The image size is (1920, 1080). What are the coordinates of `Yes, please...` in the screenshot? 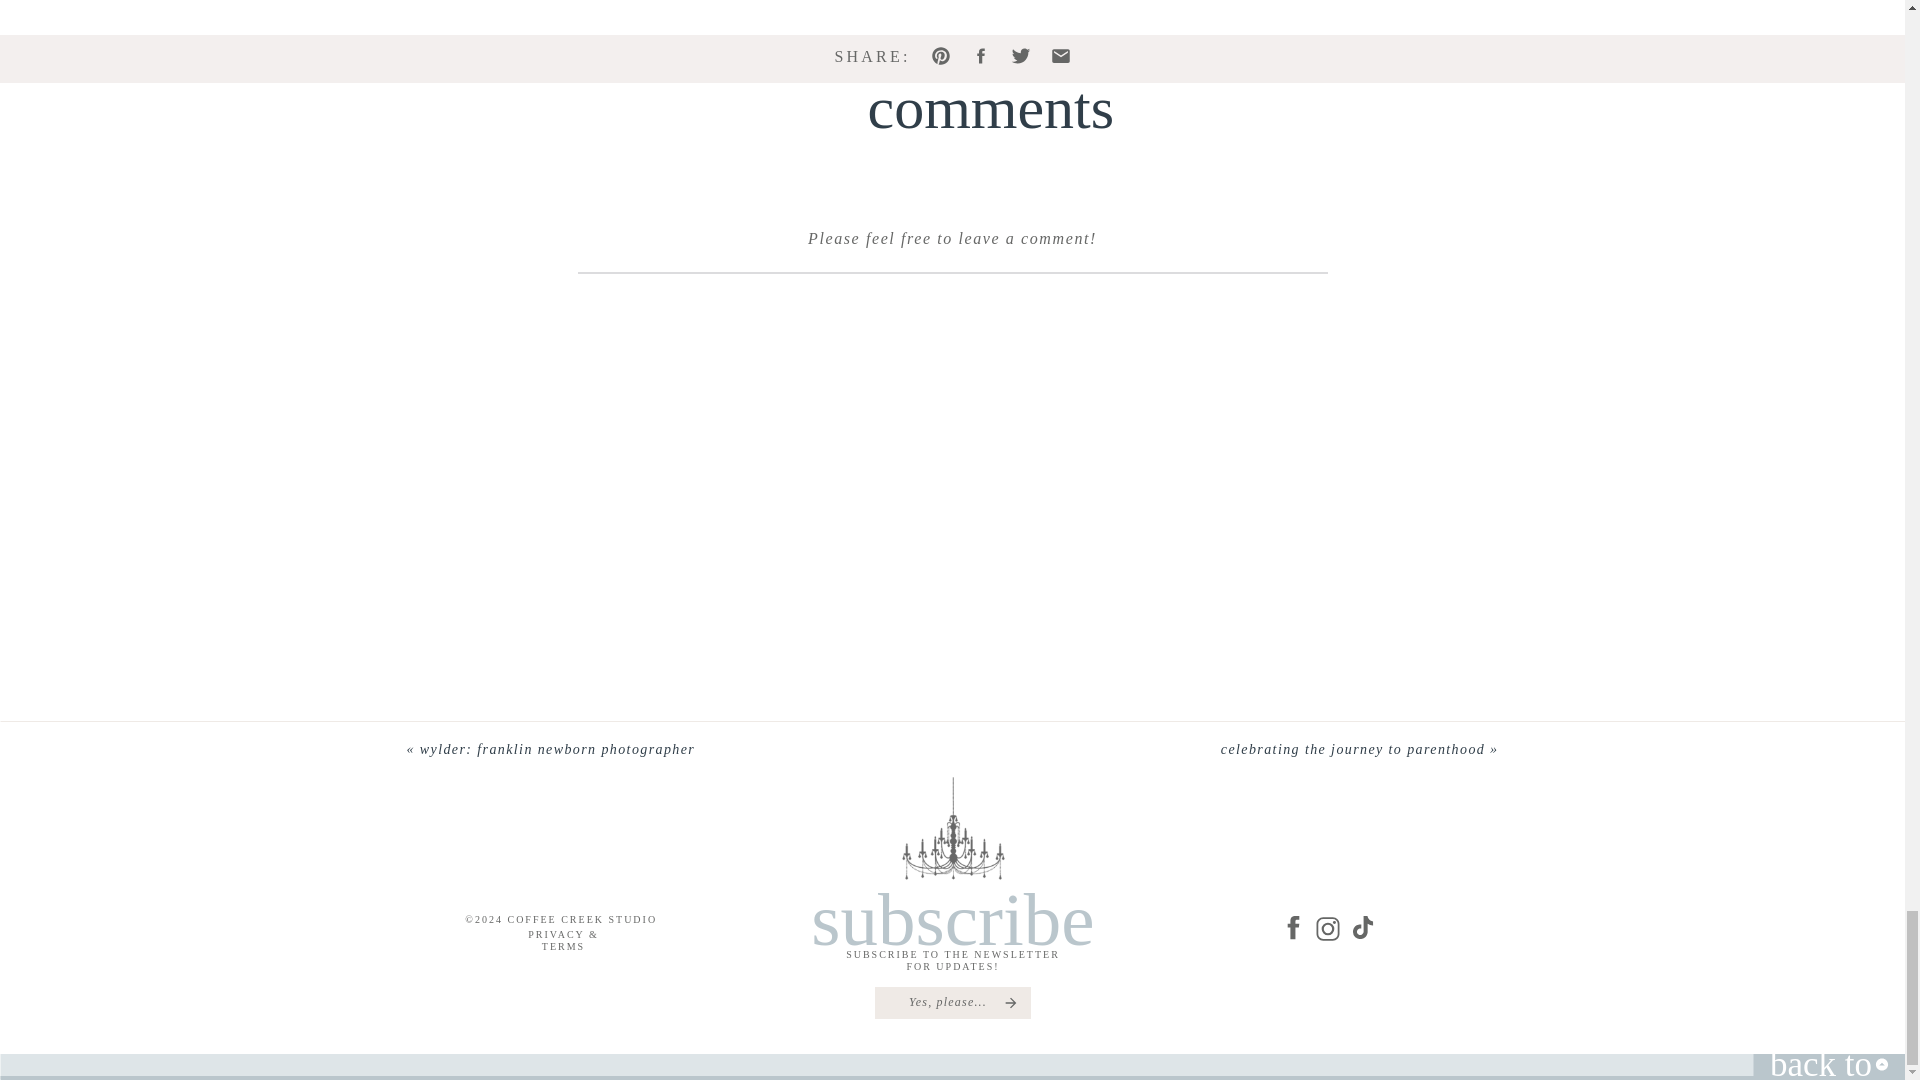 It's located at (948, 1002).